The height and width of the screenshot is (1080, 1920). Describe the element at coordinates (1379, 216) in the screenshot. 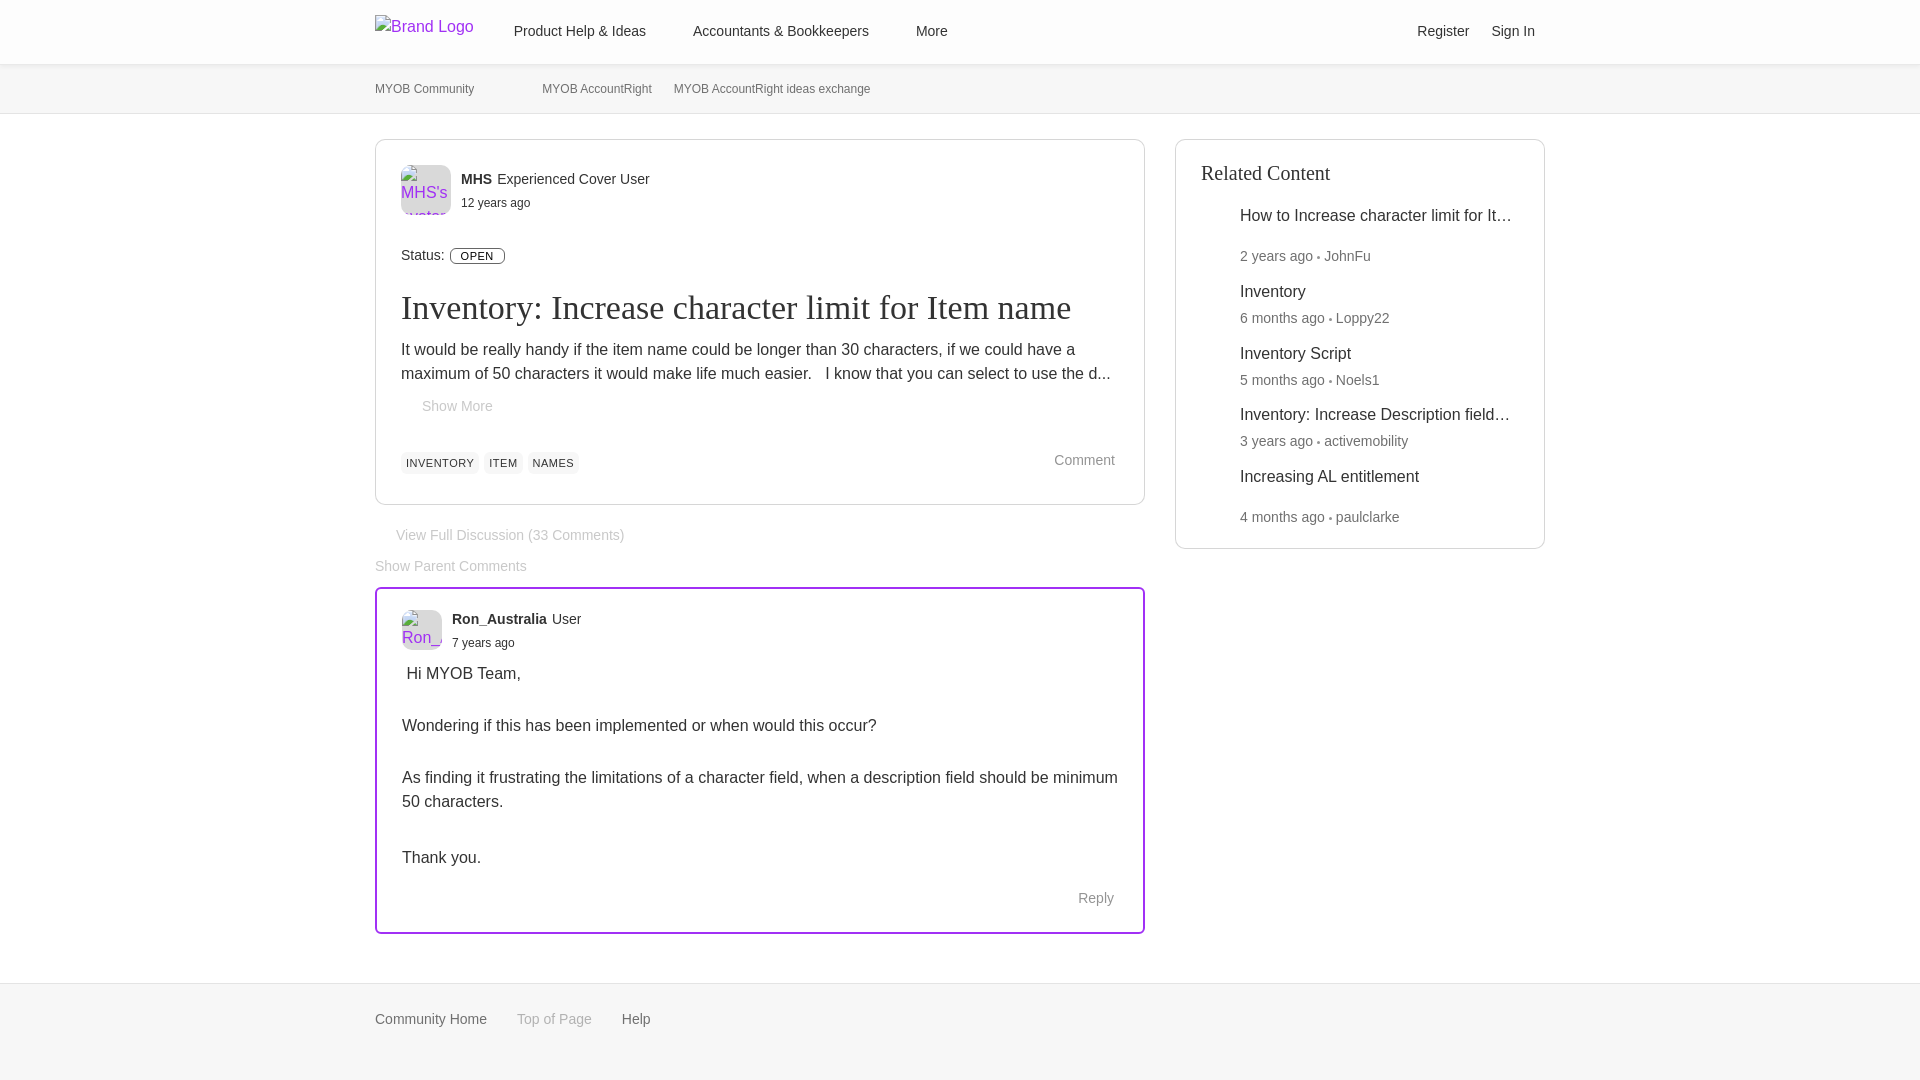

I see `How to Increase character limit for Item name` at that location.